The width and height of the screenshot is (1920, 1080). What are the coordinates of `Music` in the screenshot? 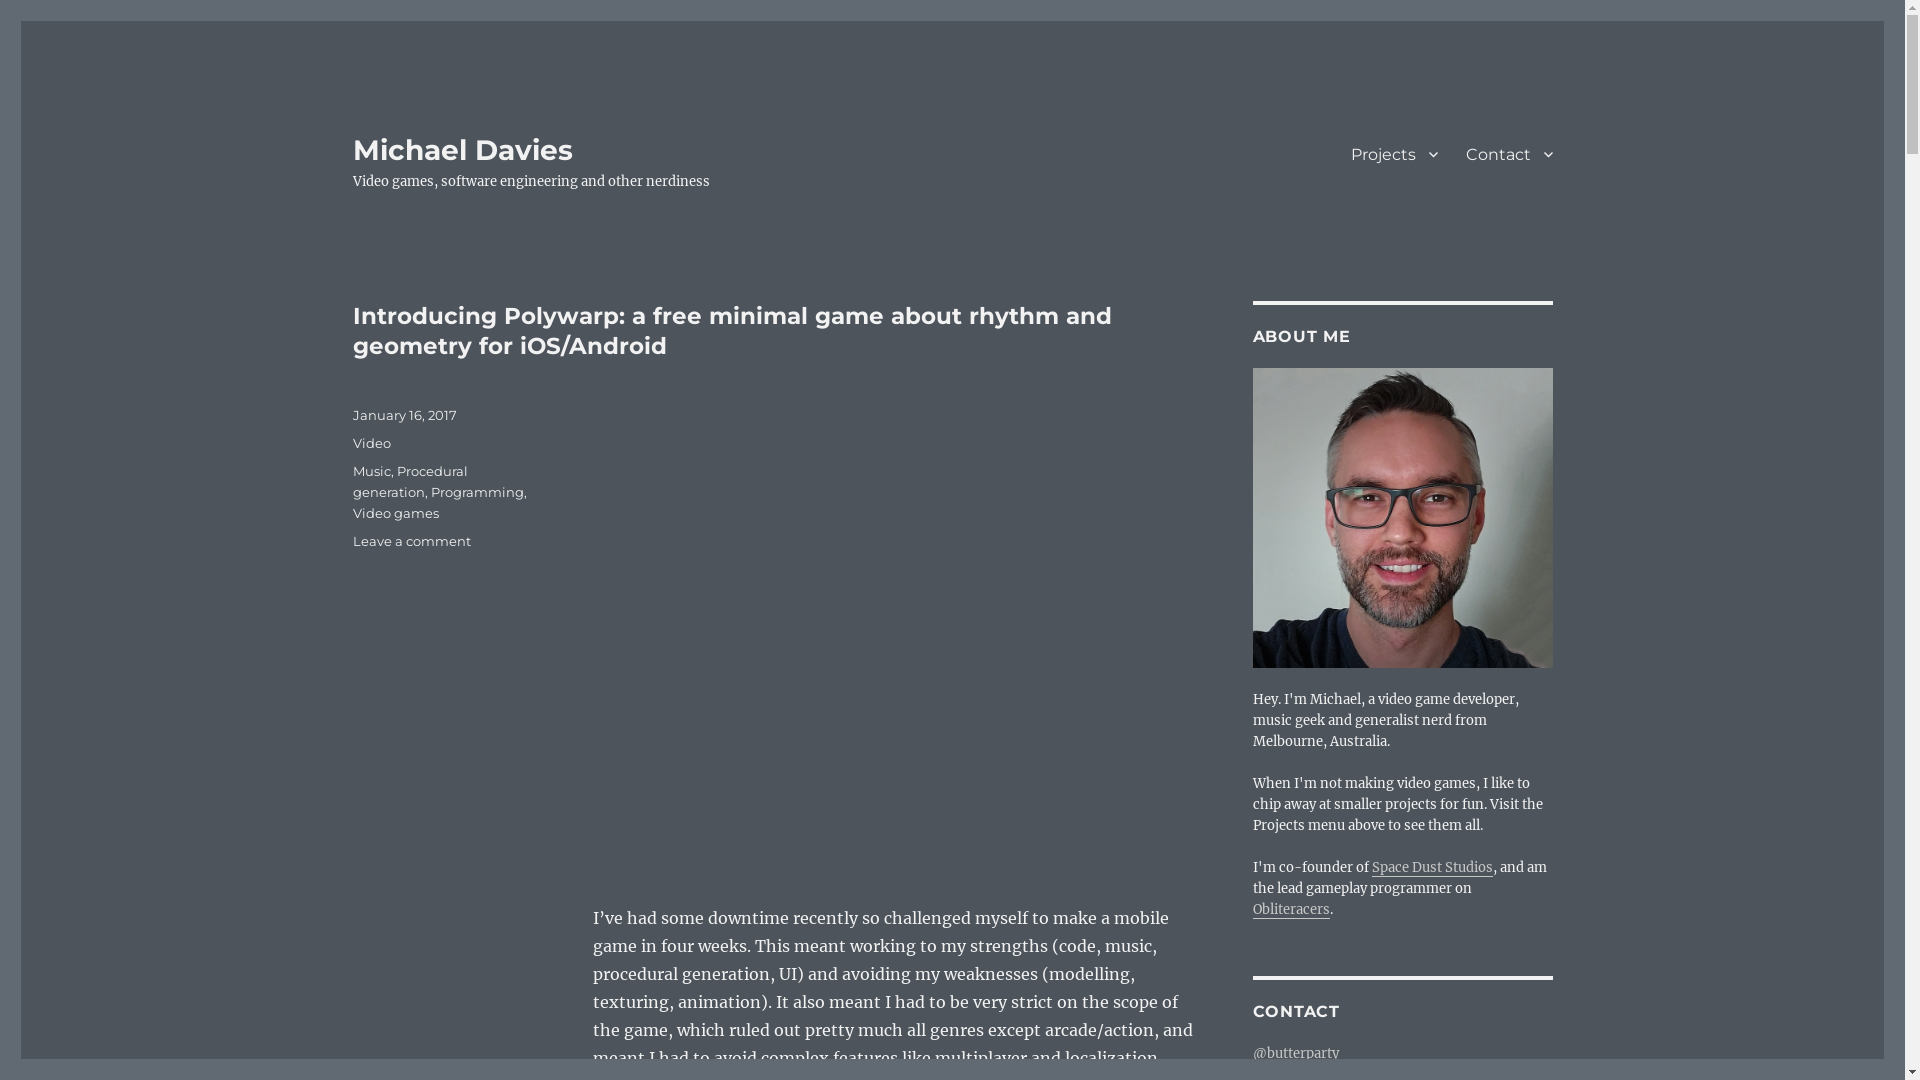 It's located at (371, 471).